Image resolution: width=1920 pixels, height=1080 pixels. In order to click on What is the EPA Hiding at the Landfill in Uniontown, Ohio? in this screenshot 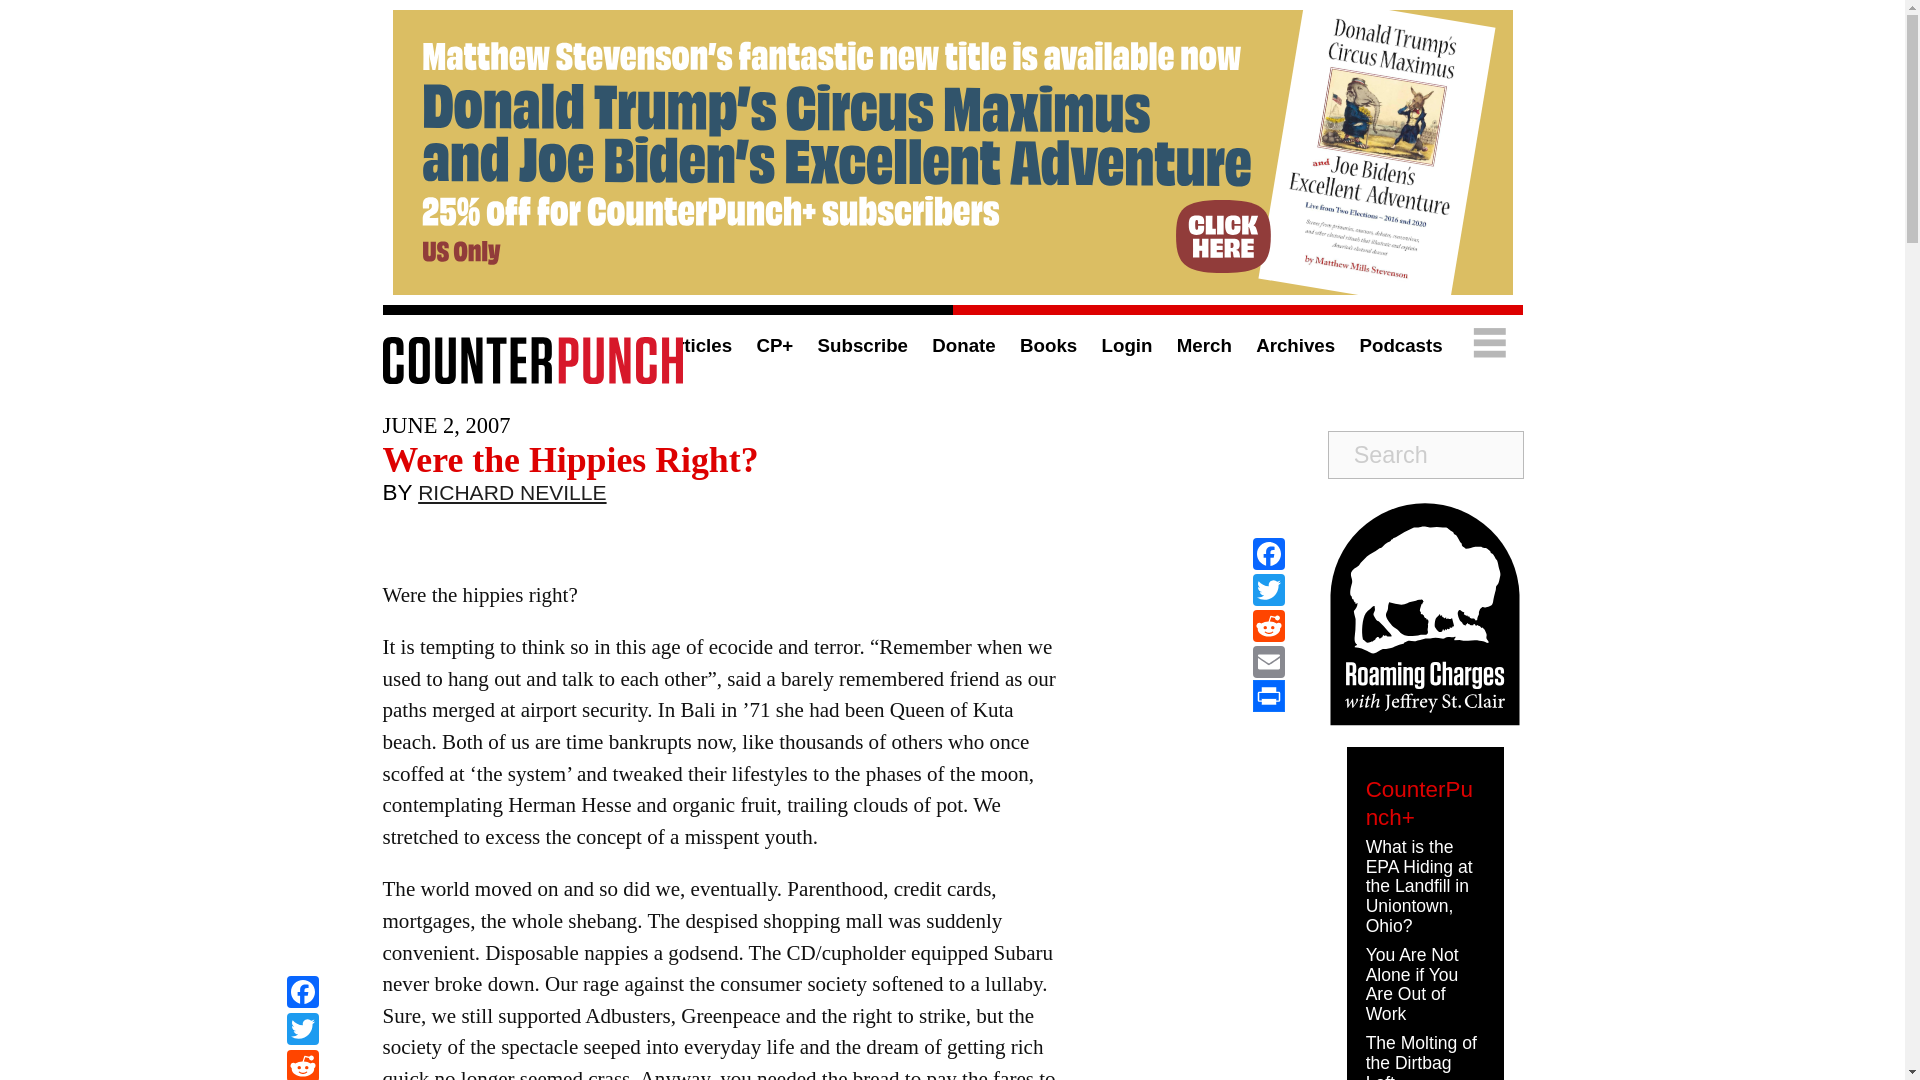, I will do `click(1418, 886)`.